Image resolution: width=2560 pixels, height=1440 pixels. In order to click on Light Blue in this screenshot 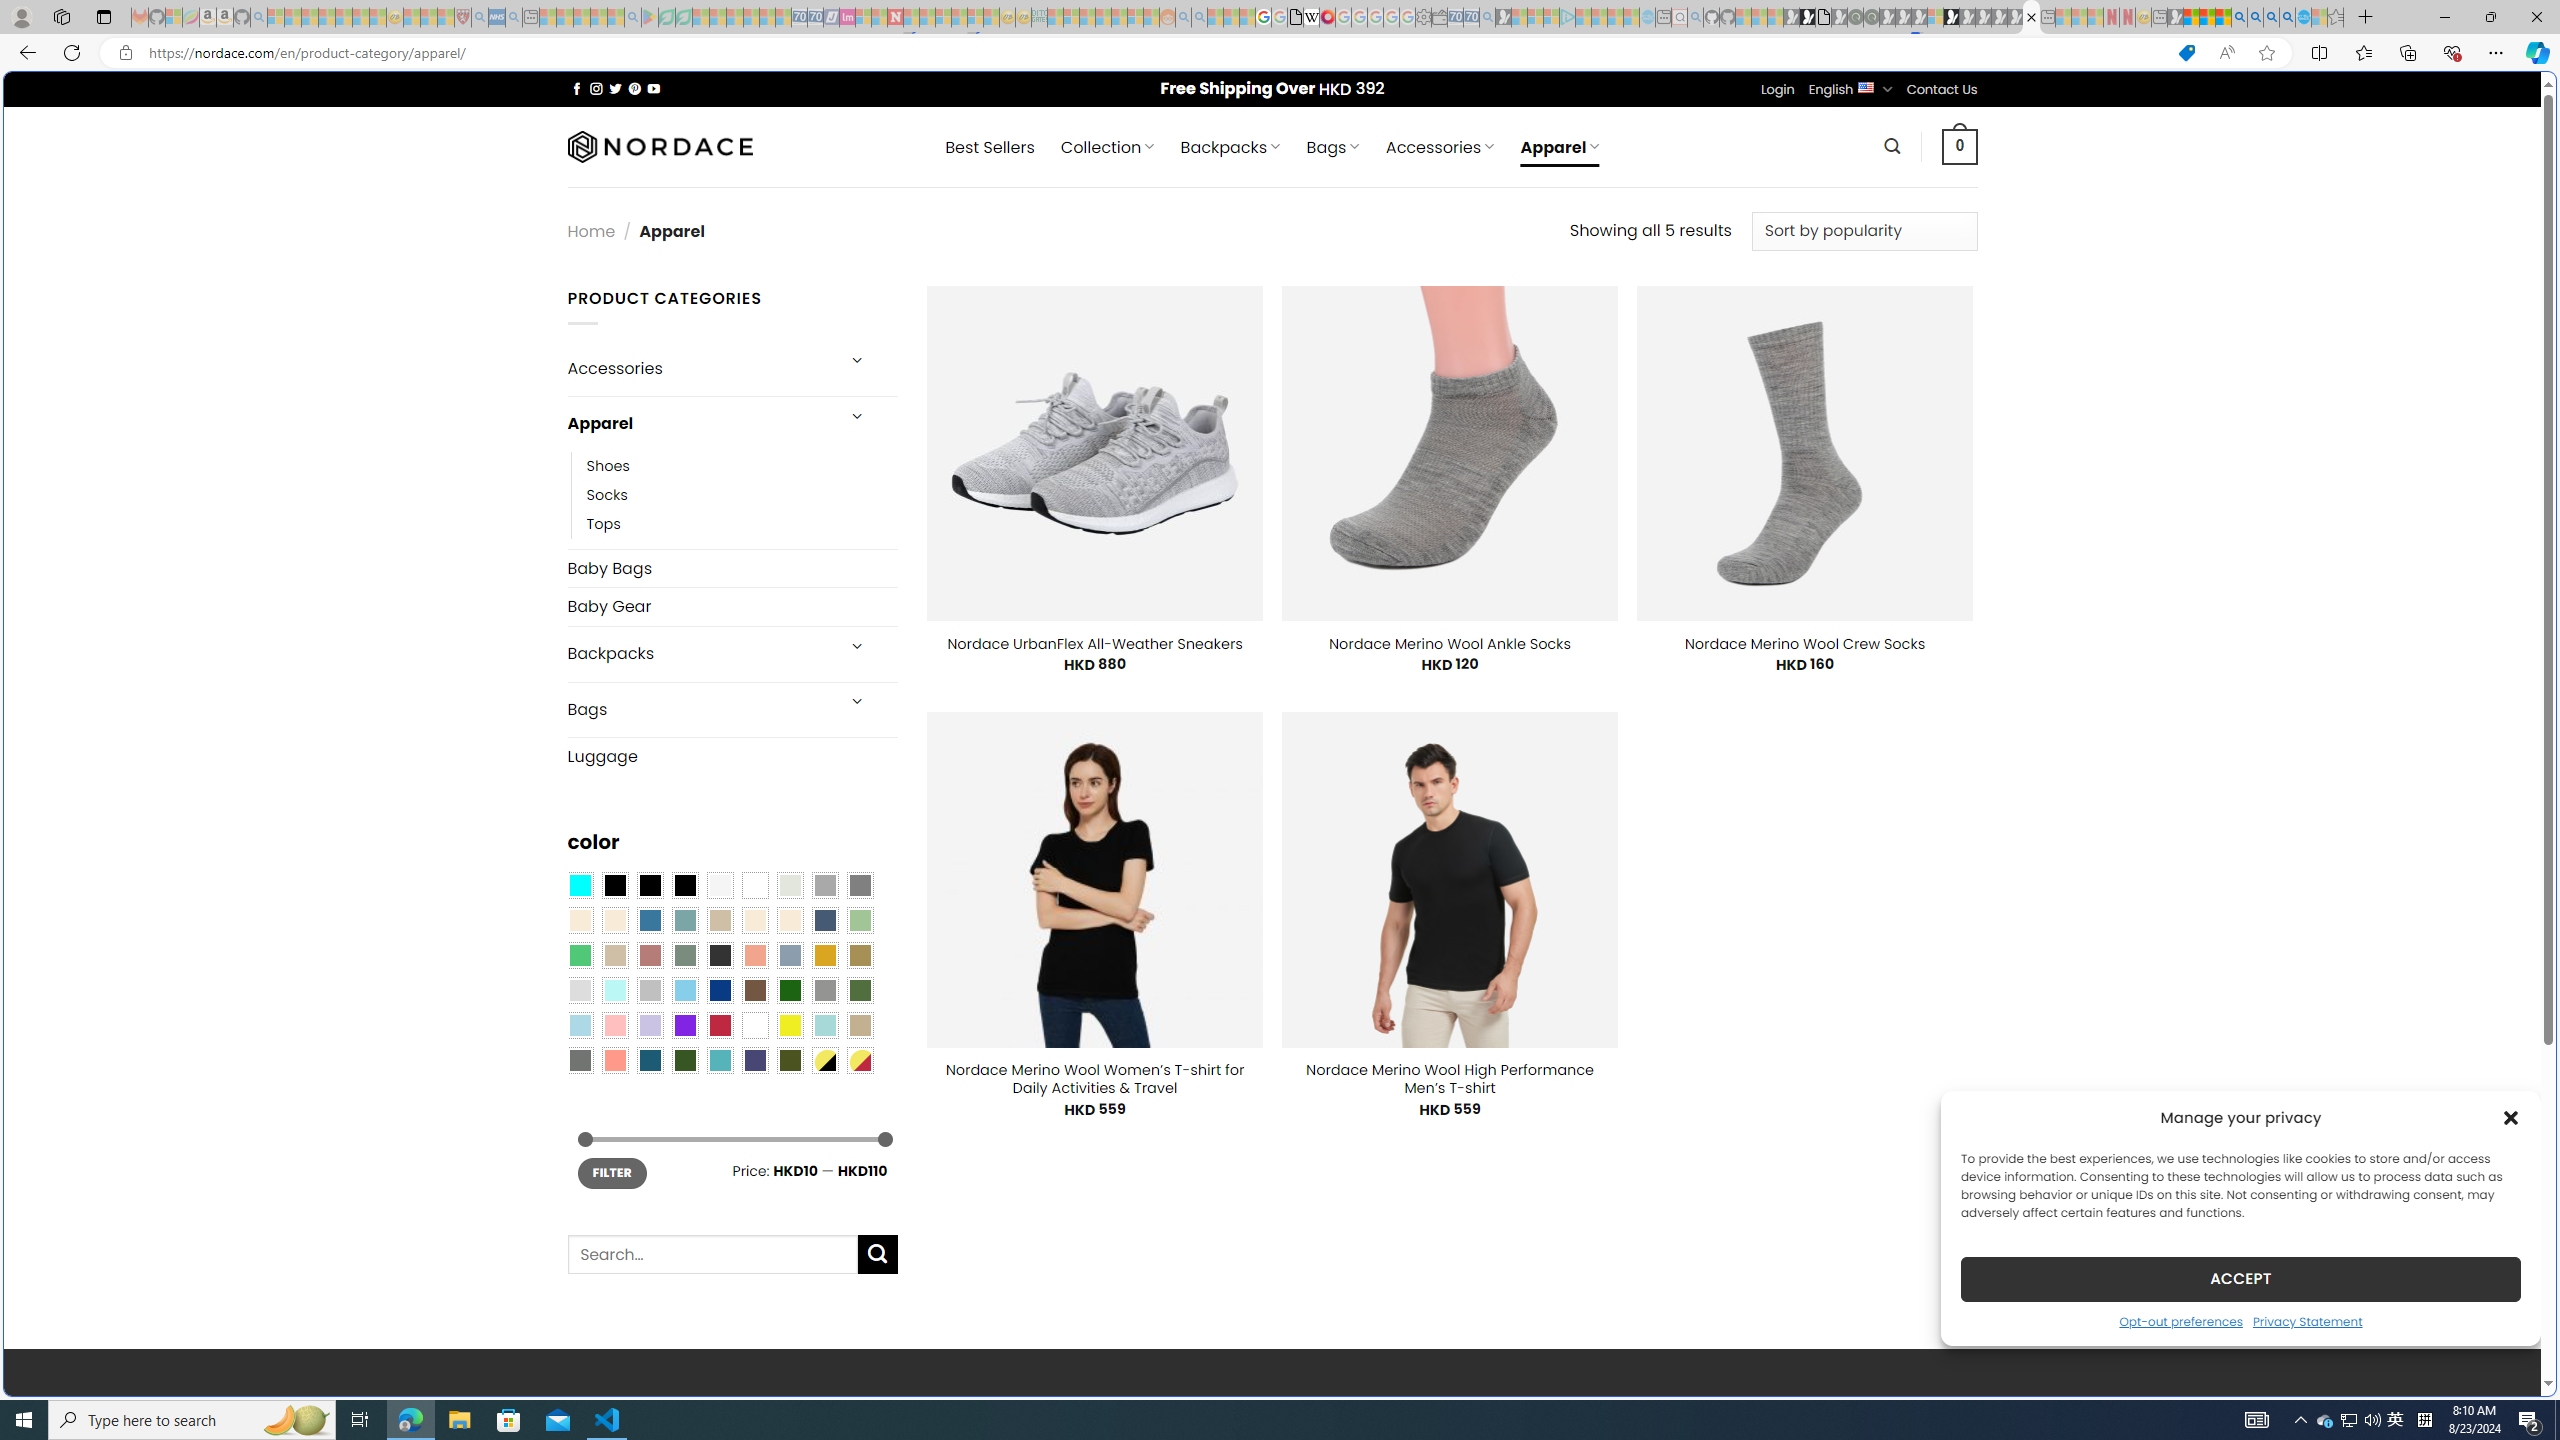, I will do `click(579, 1025)`.